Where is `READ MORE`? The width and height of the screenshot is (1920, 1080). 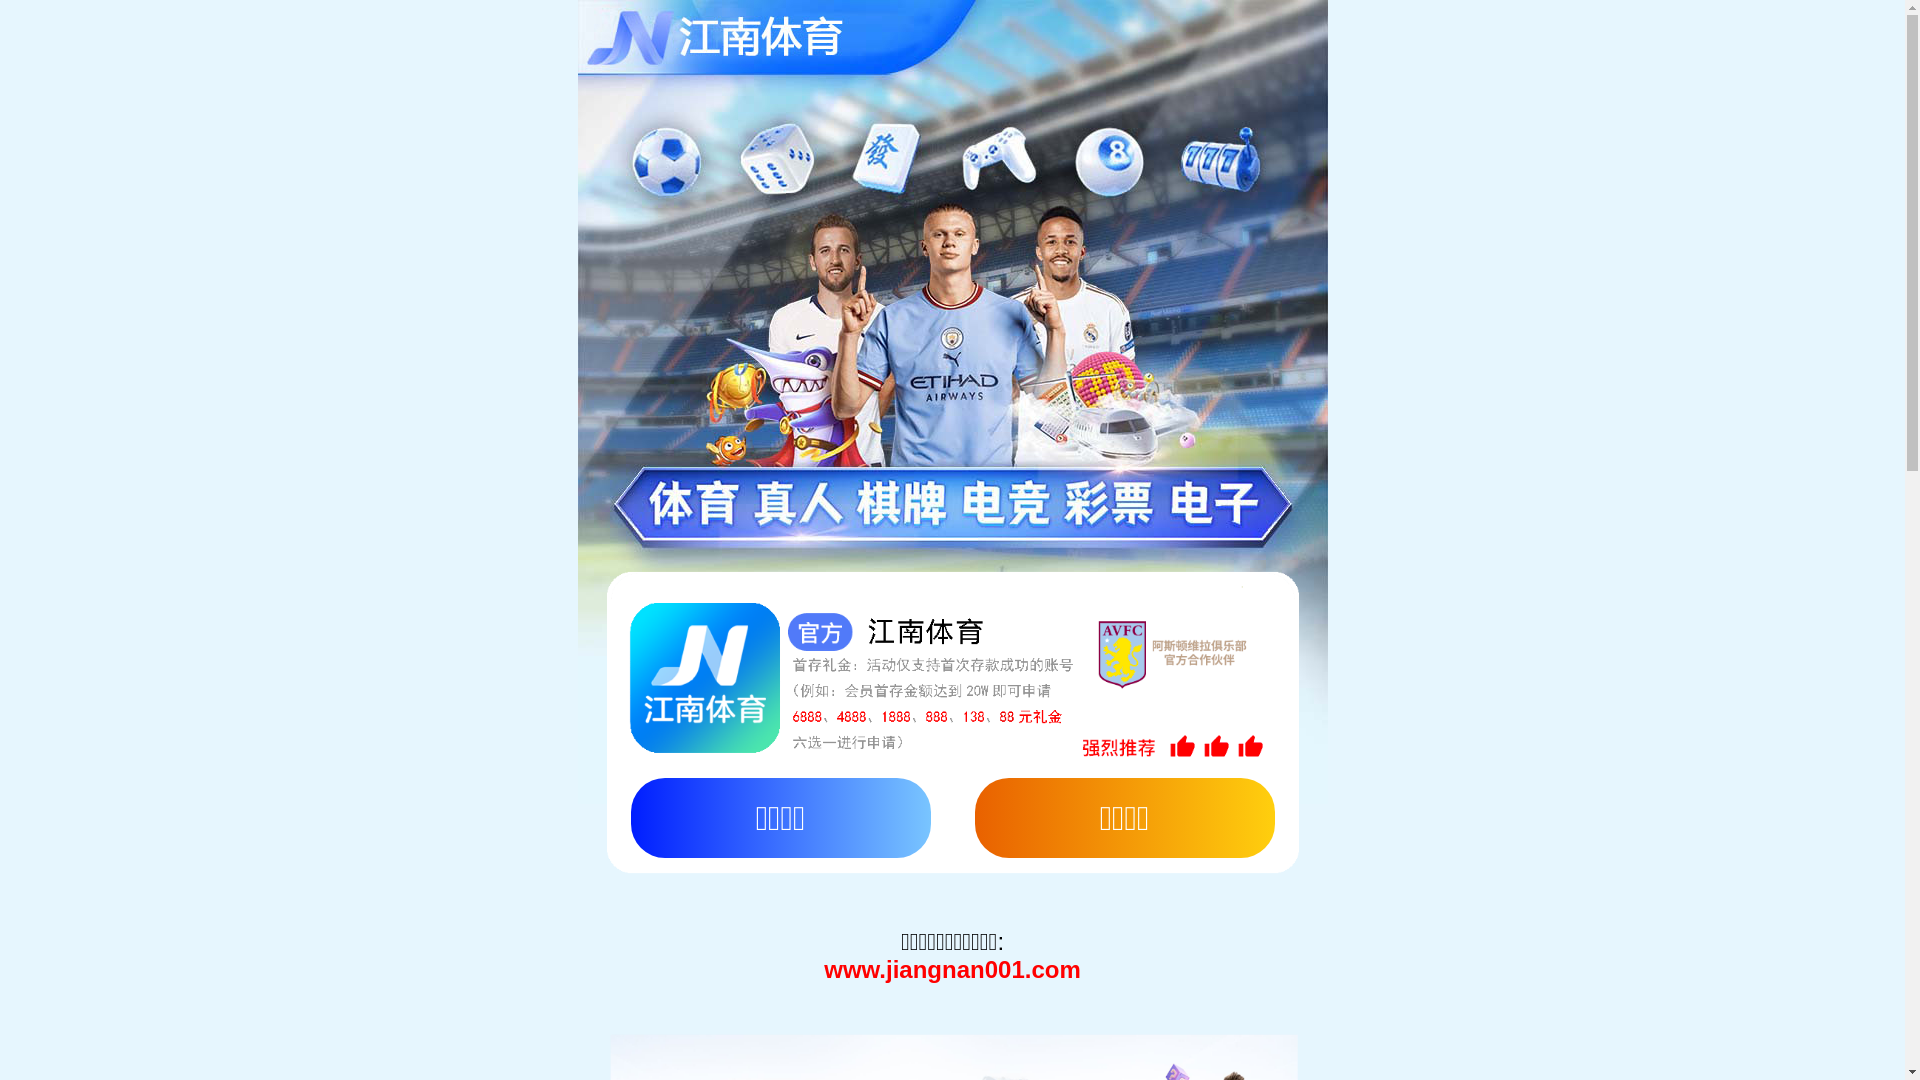 READ MORE is located at coordinates (1477, 782).